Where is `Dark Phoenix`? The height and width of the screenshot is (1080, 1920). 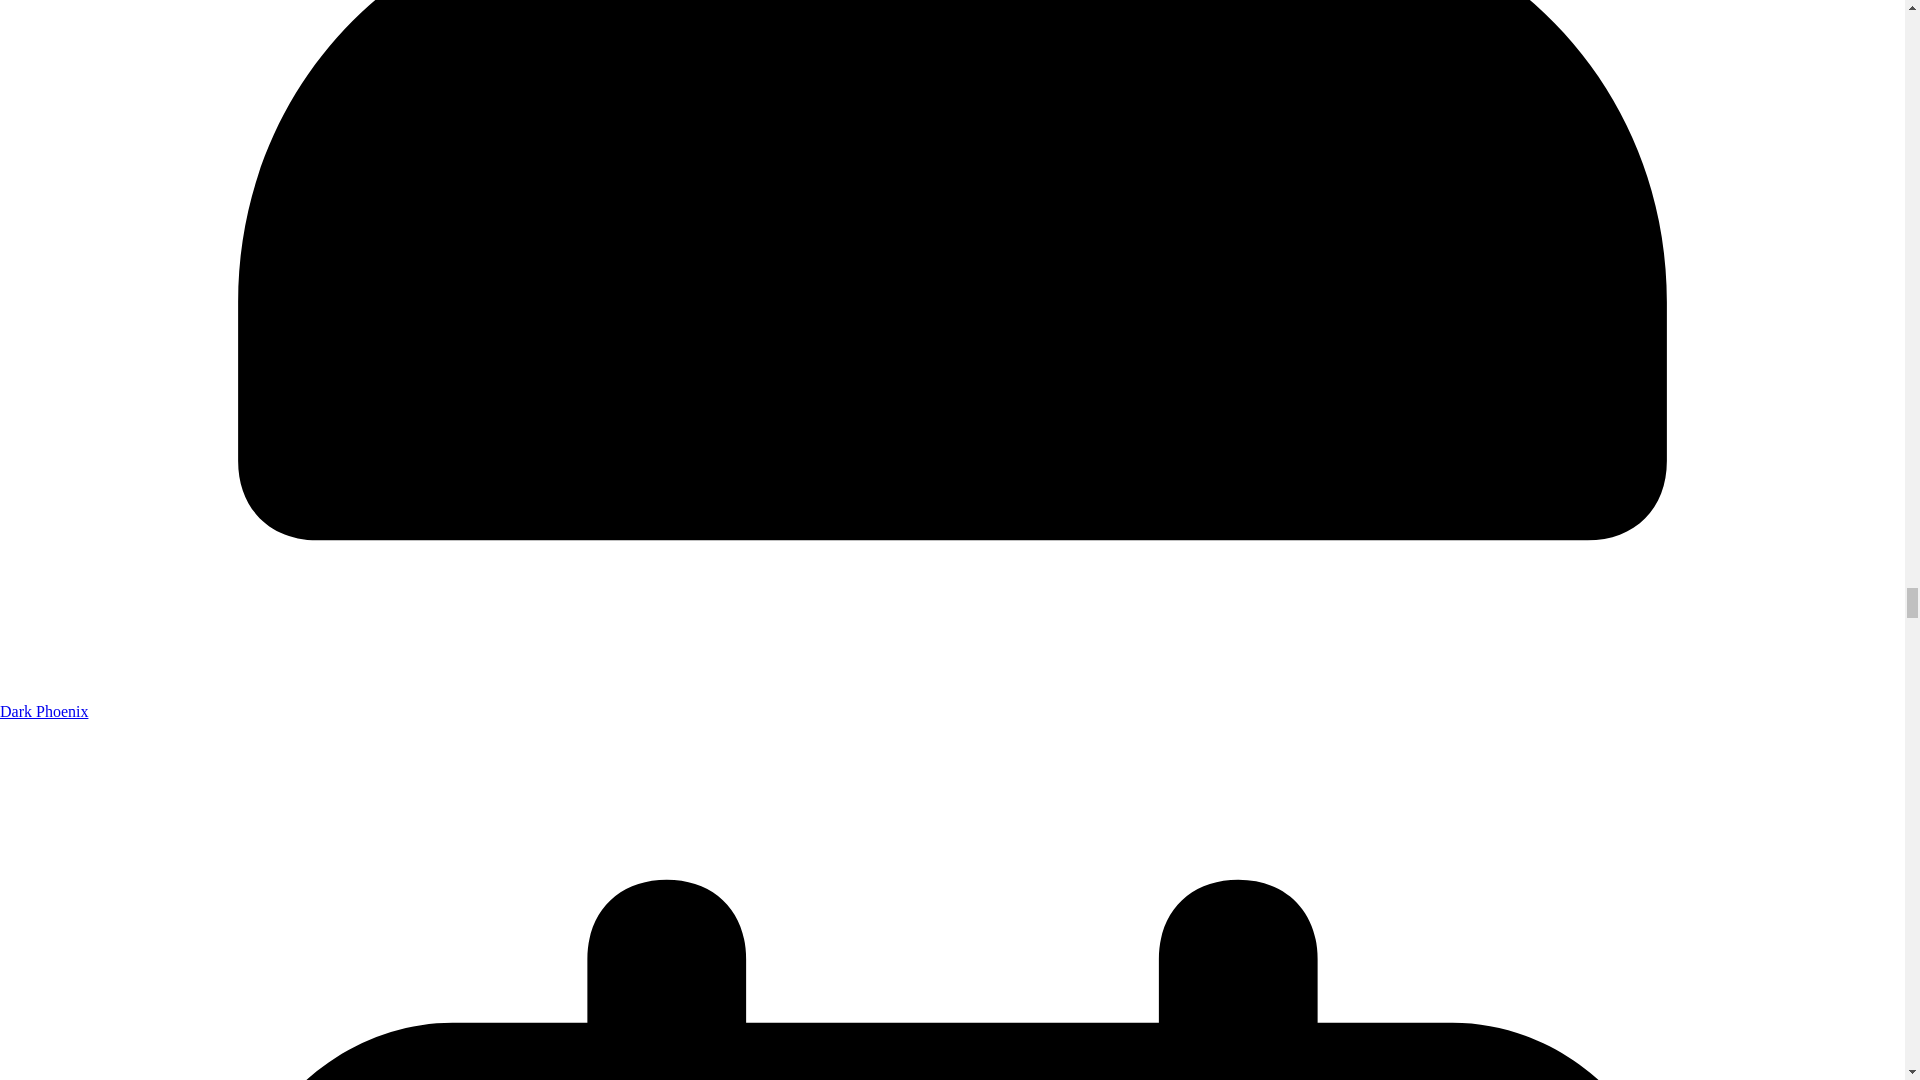 Dark Phoenix is located at coordinates (44, 712).